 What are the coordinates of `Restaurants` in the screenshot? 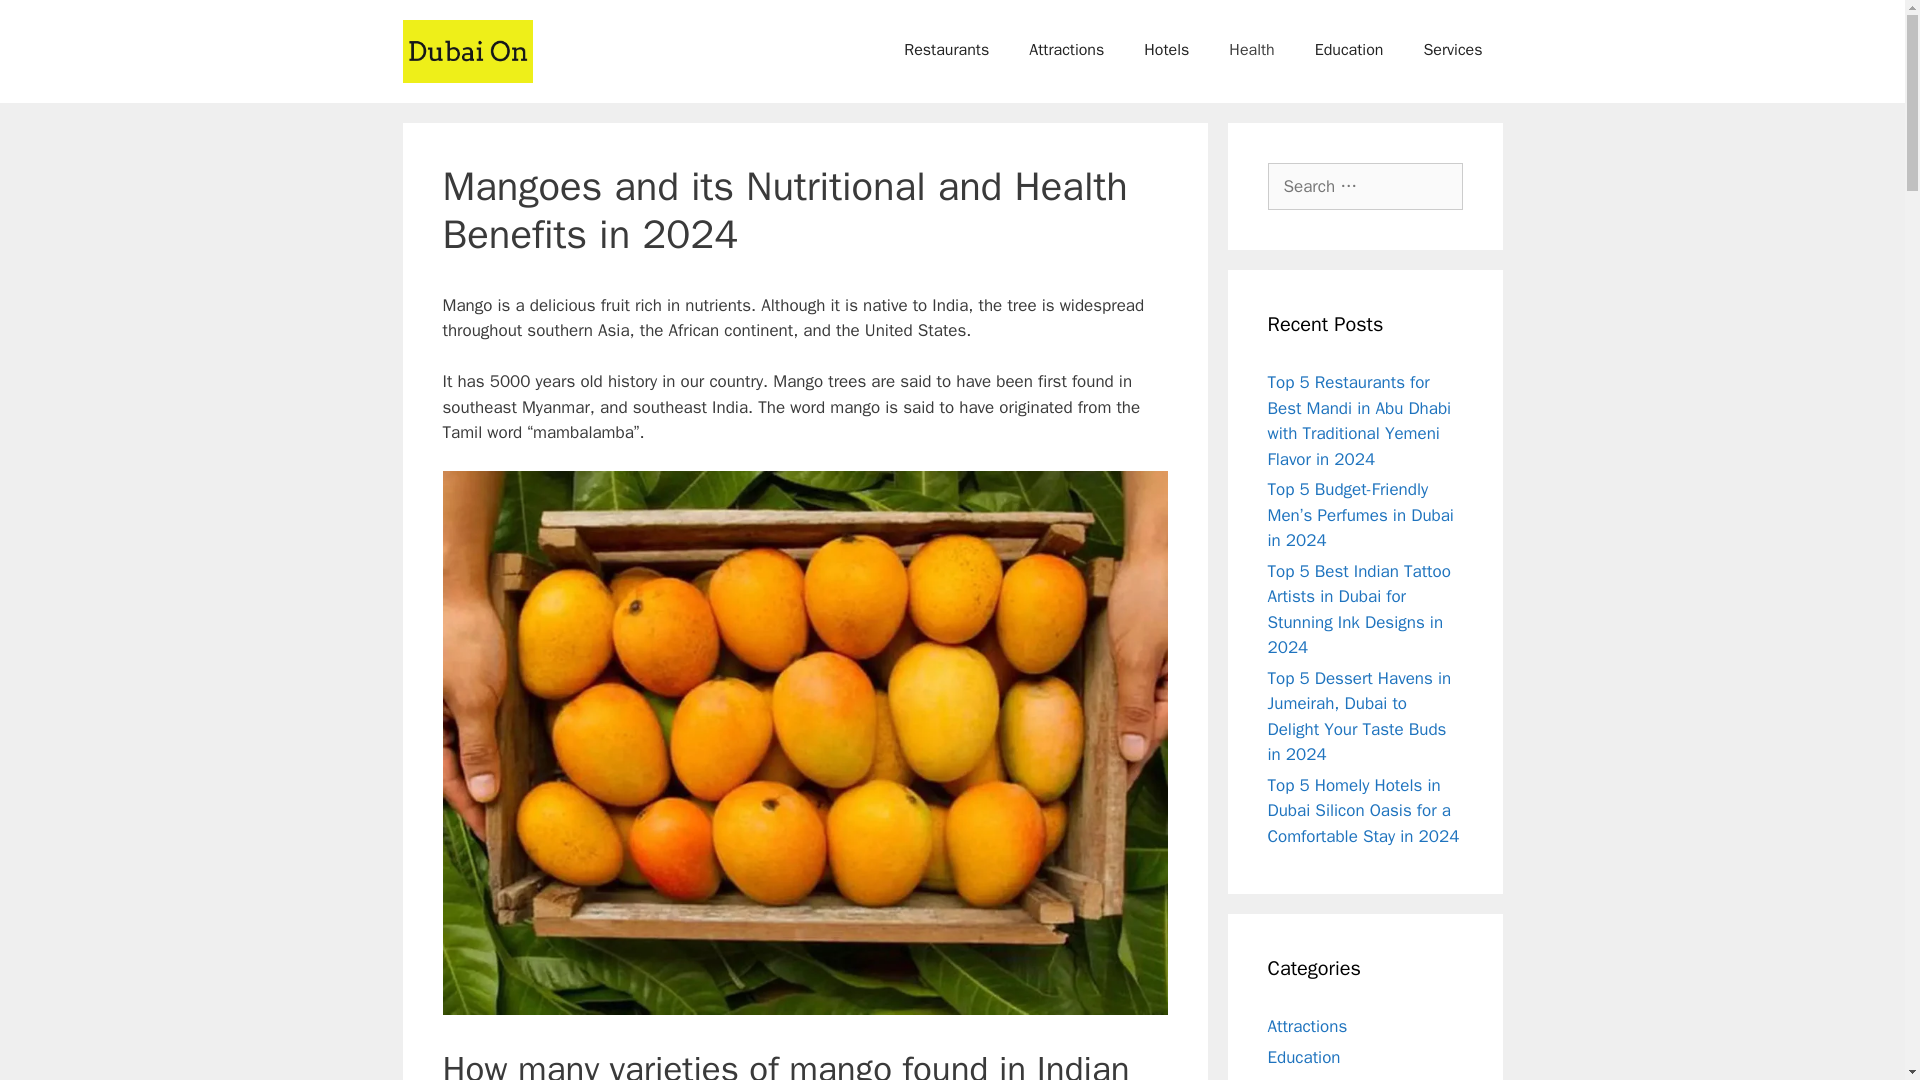 It's located at (946, 50).